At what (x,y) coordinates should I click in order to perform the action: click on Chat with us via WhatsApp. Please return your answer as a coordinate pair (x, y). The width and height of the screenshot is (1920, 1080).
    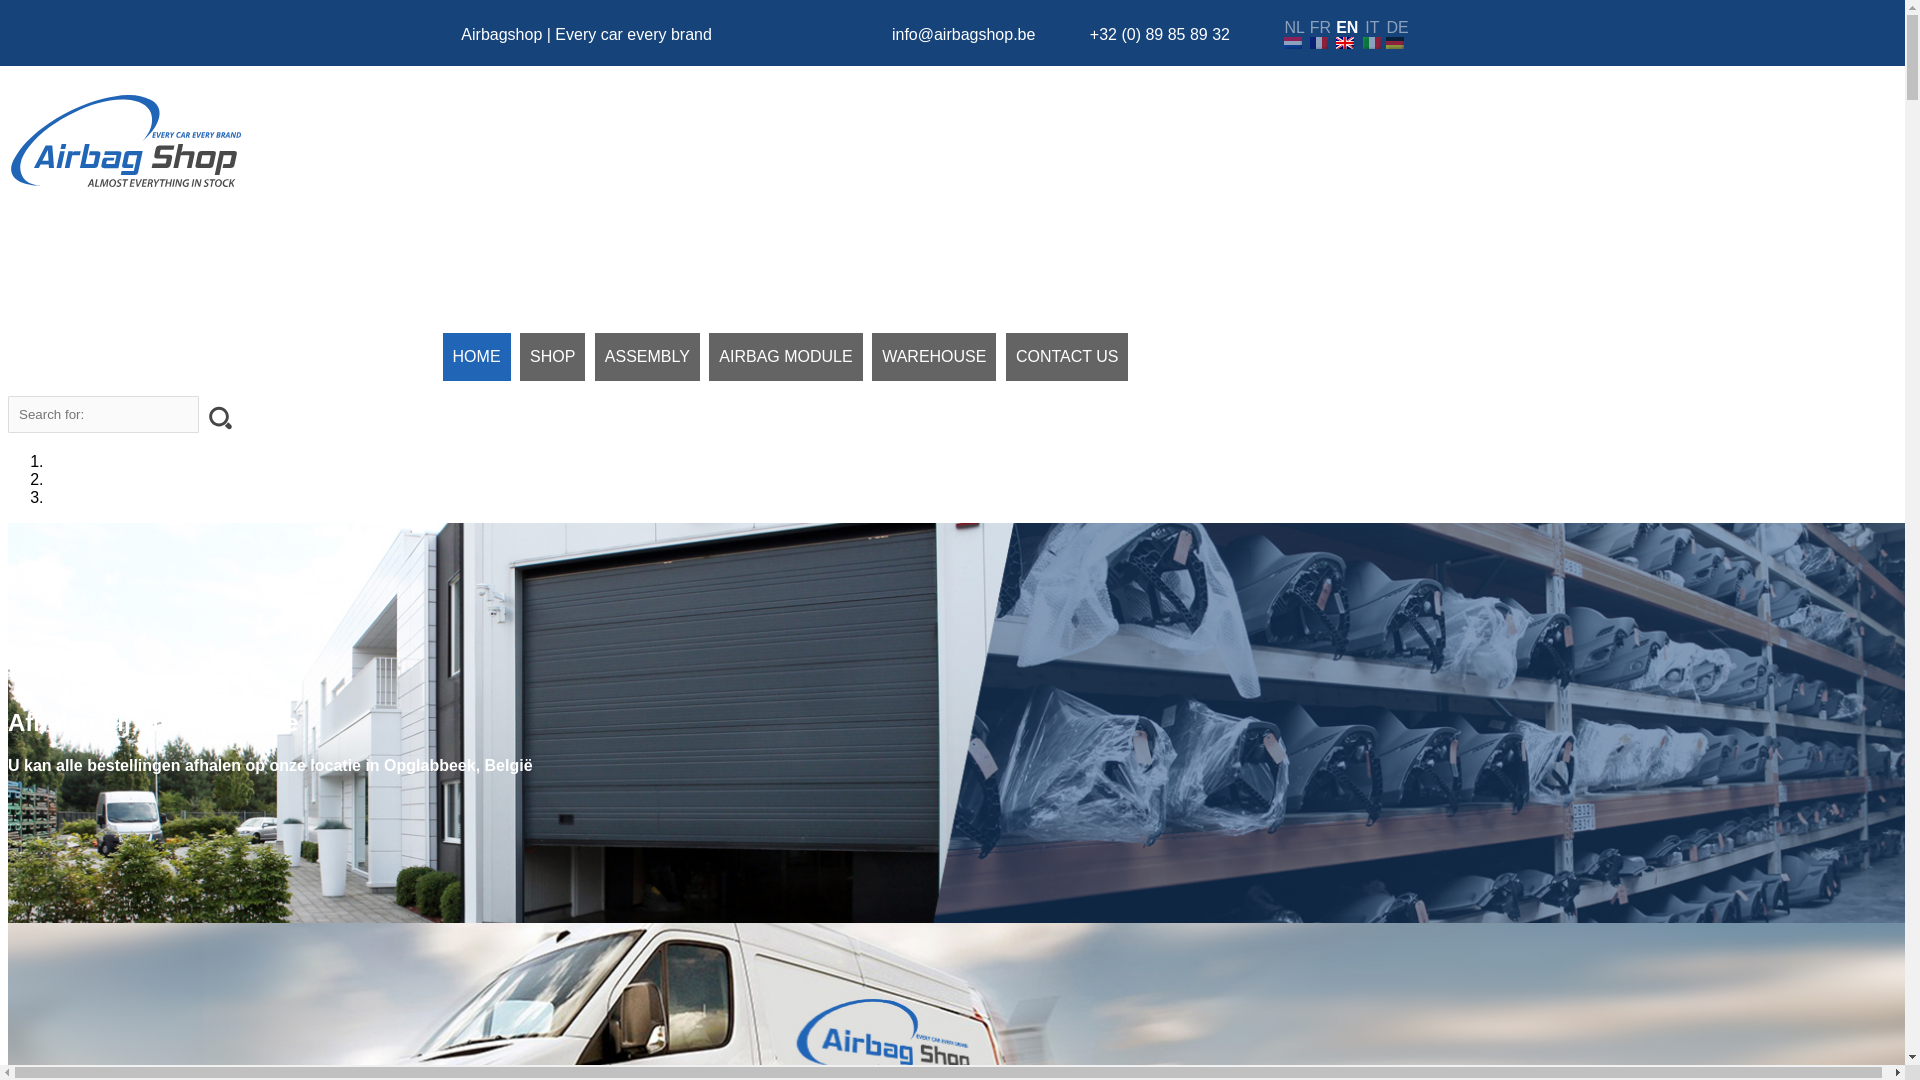
    Looking at the image, I should click on (830, 34).